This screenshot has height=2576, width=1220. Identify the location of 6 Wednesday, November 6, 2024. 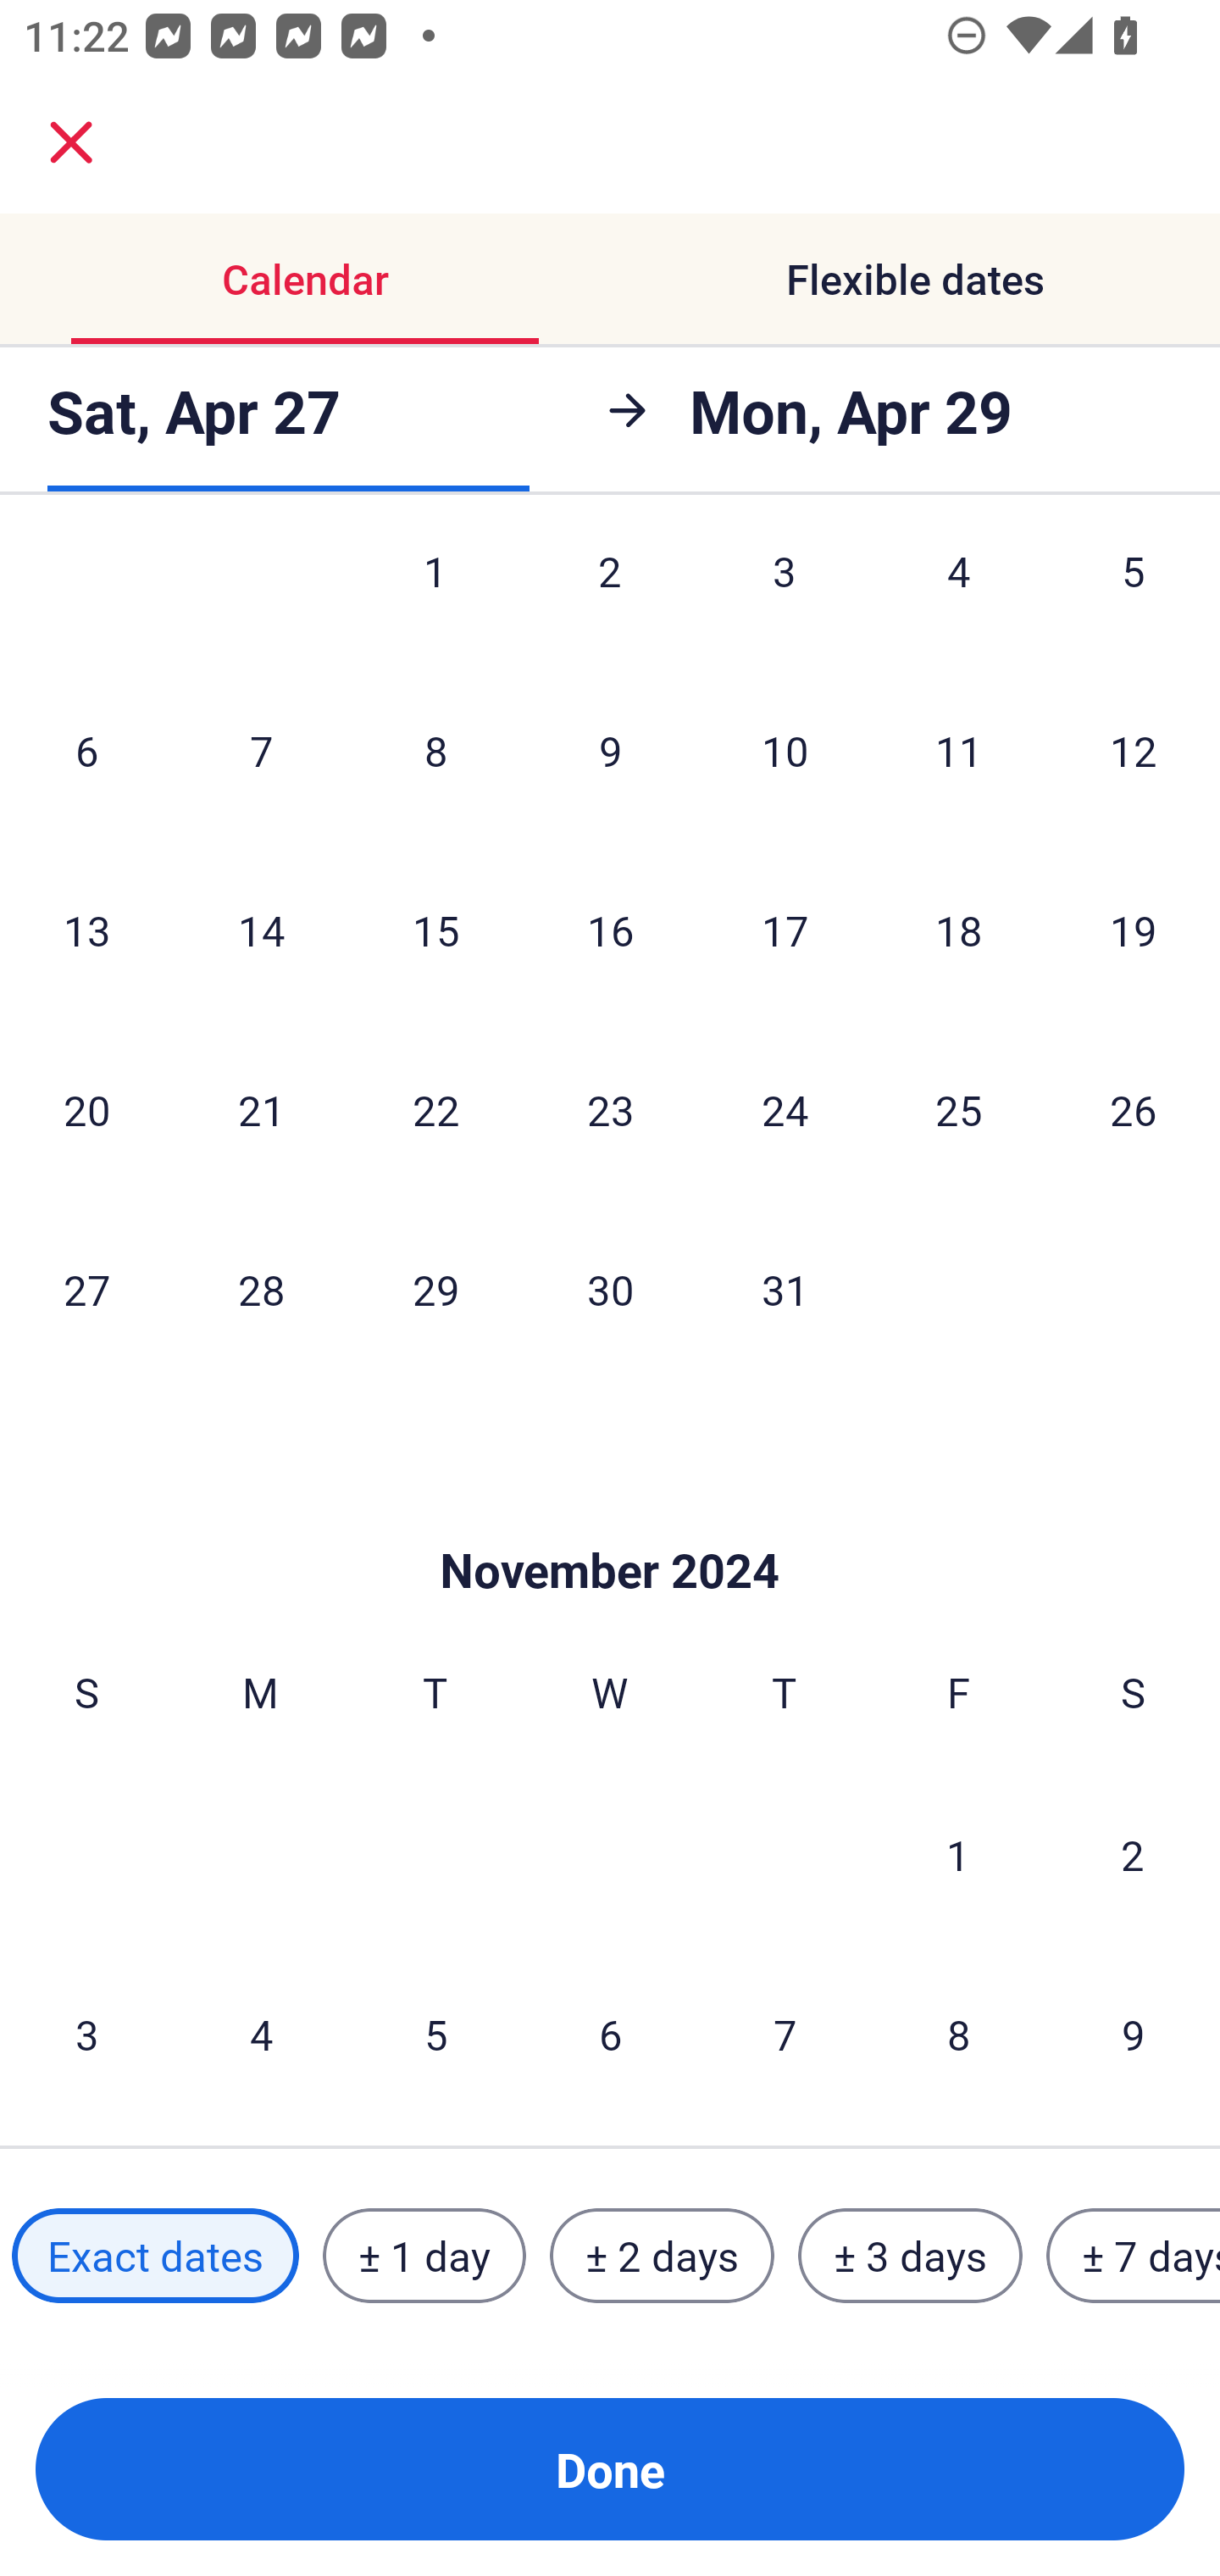
(610, 2034).